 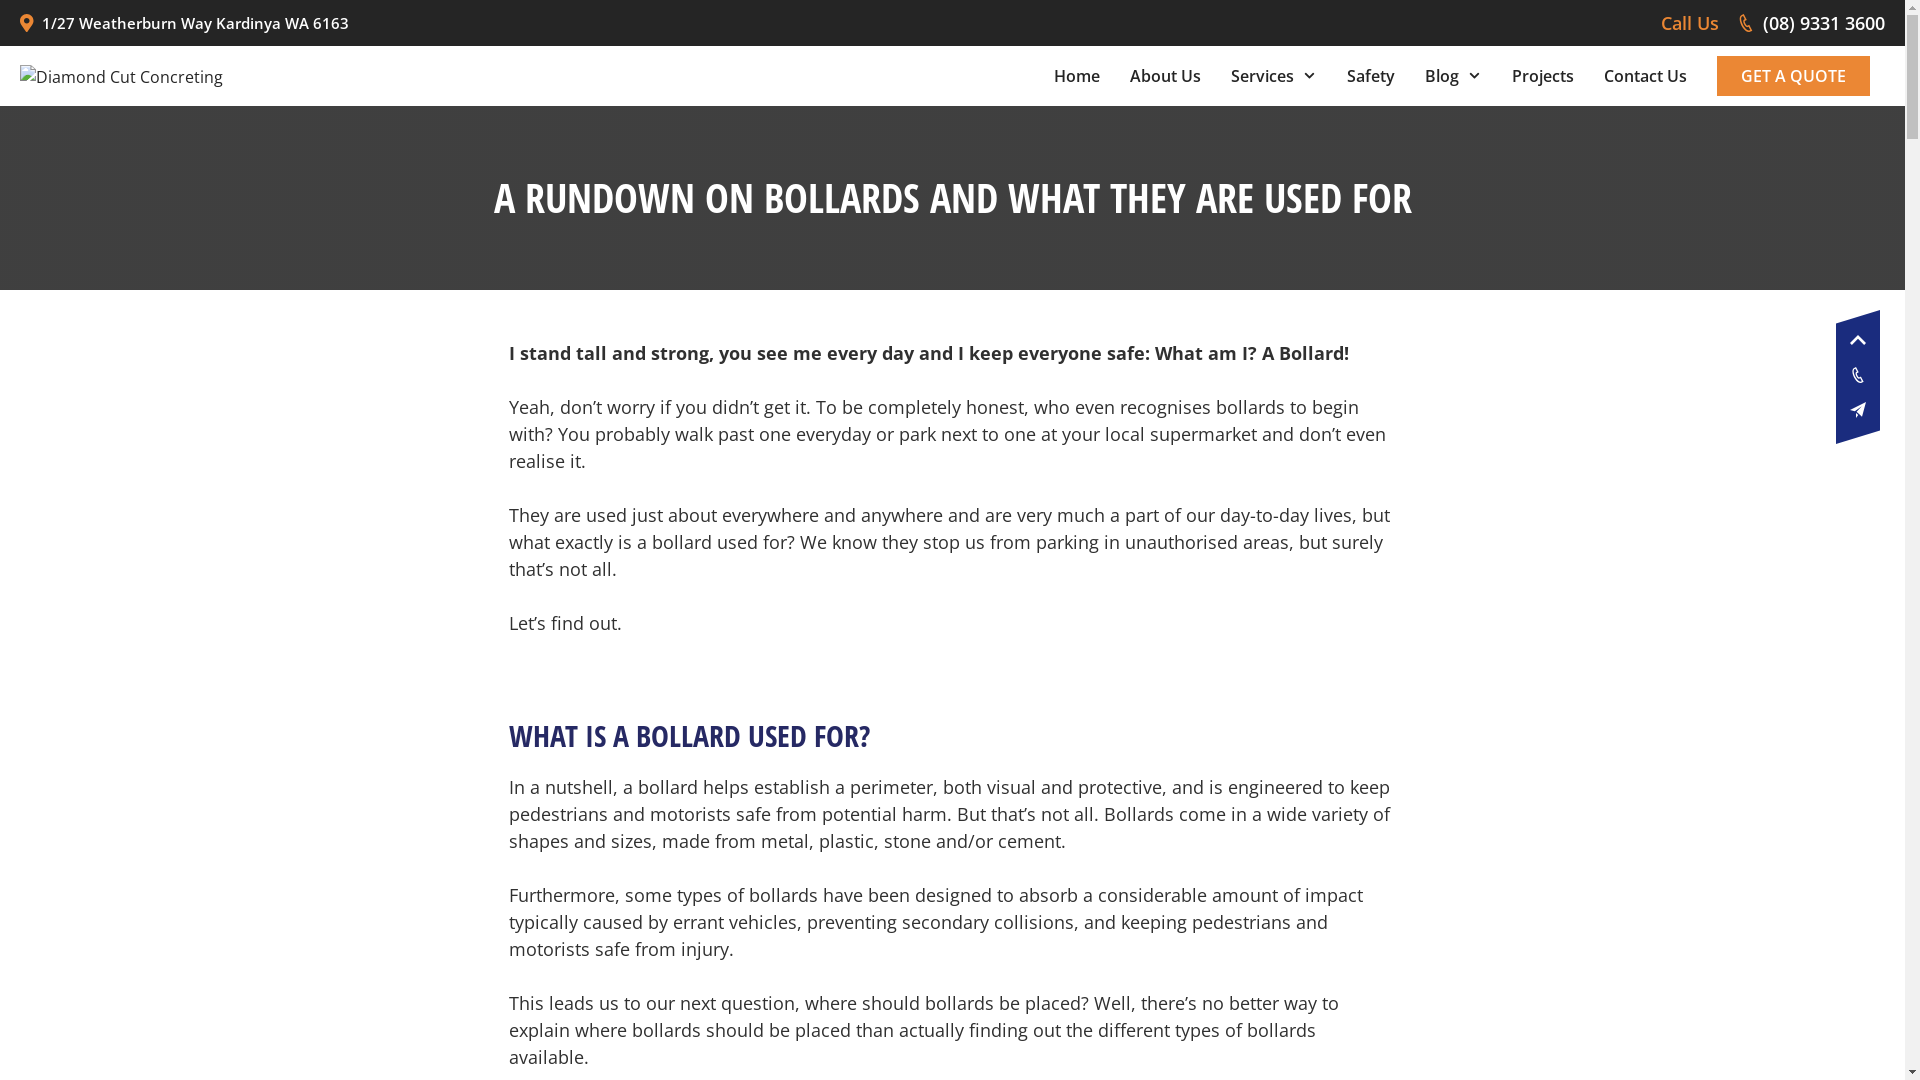 What do you see at coordinates (1454, 76) in the screenshot?
I see `Blog` at bounding box center [1454, 76].